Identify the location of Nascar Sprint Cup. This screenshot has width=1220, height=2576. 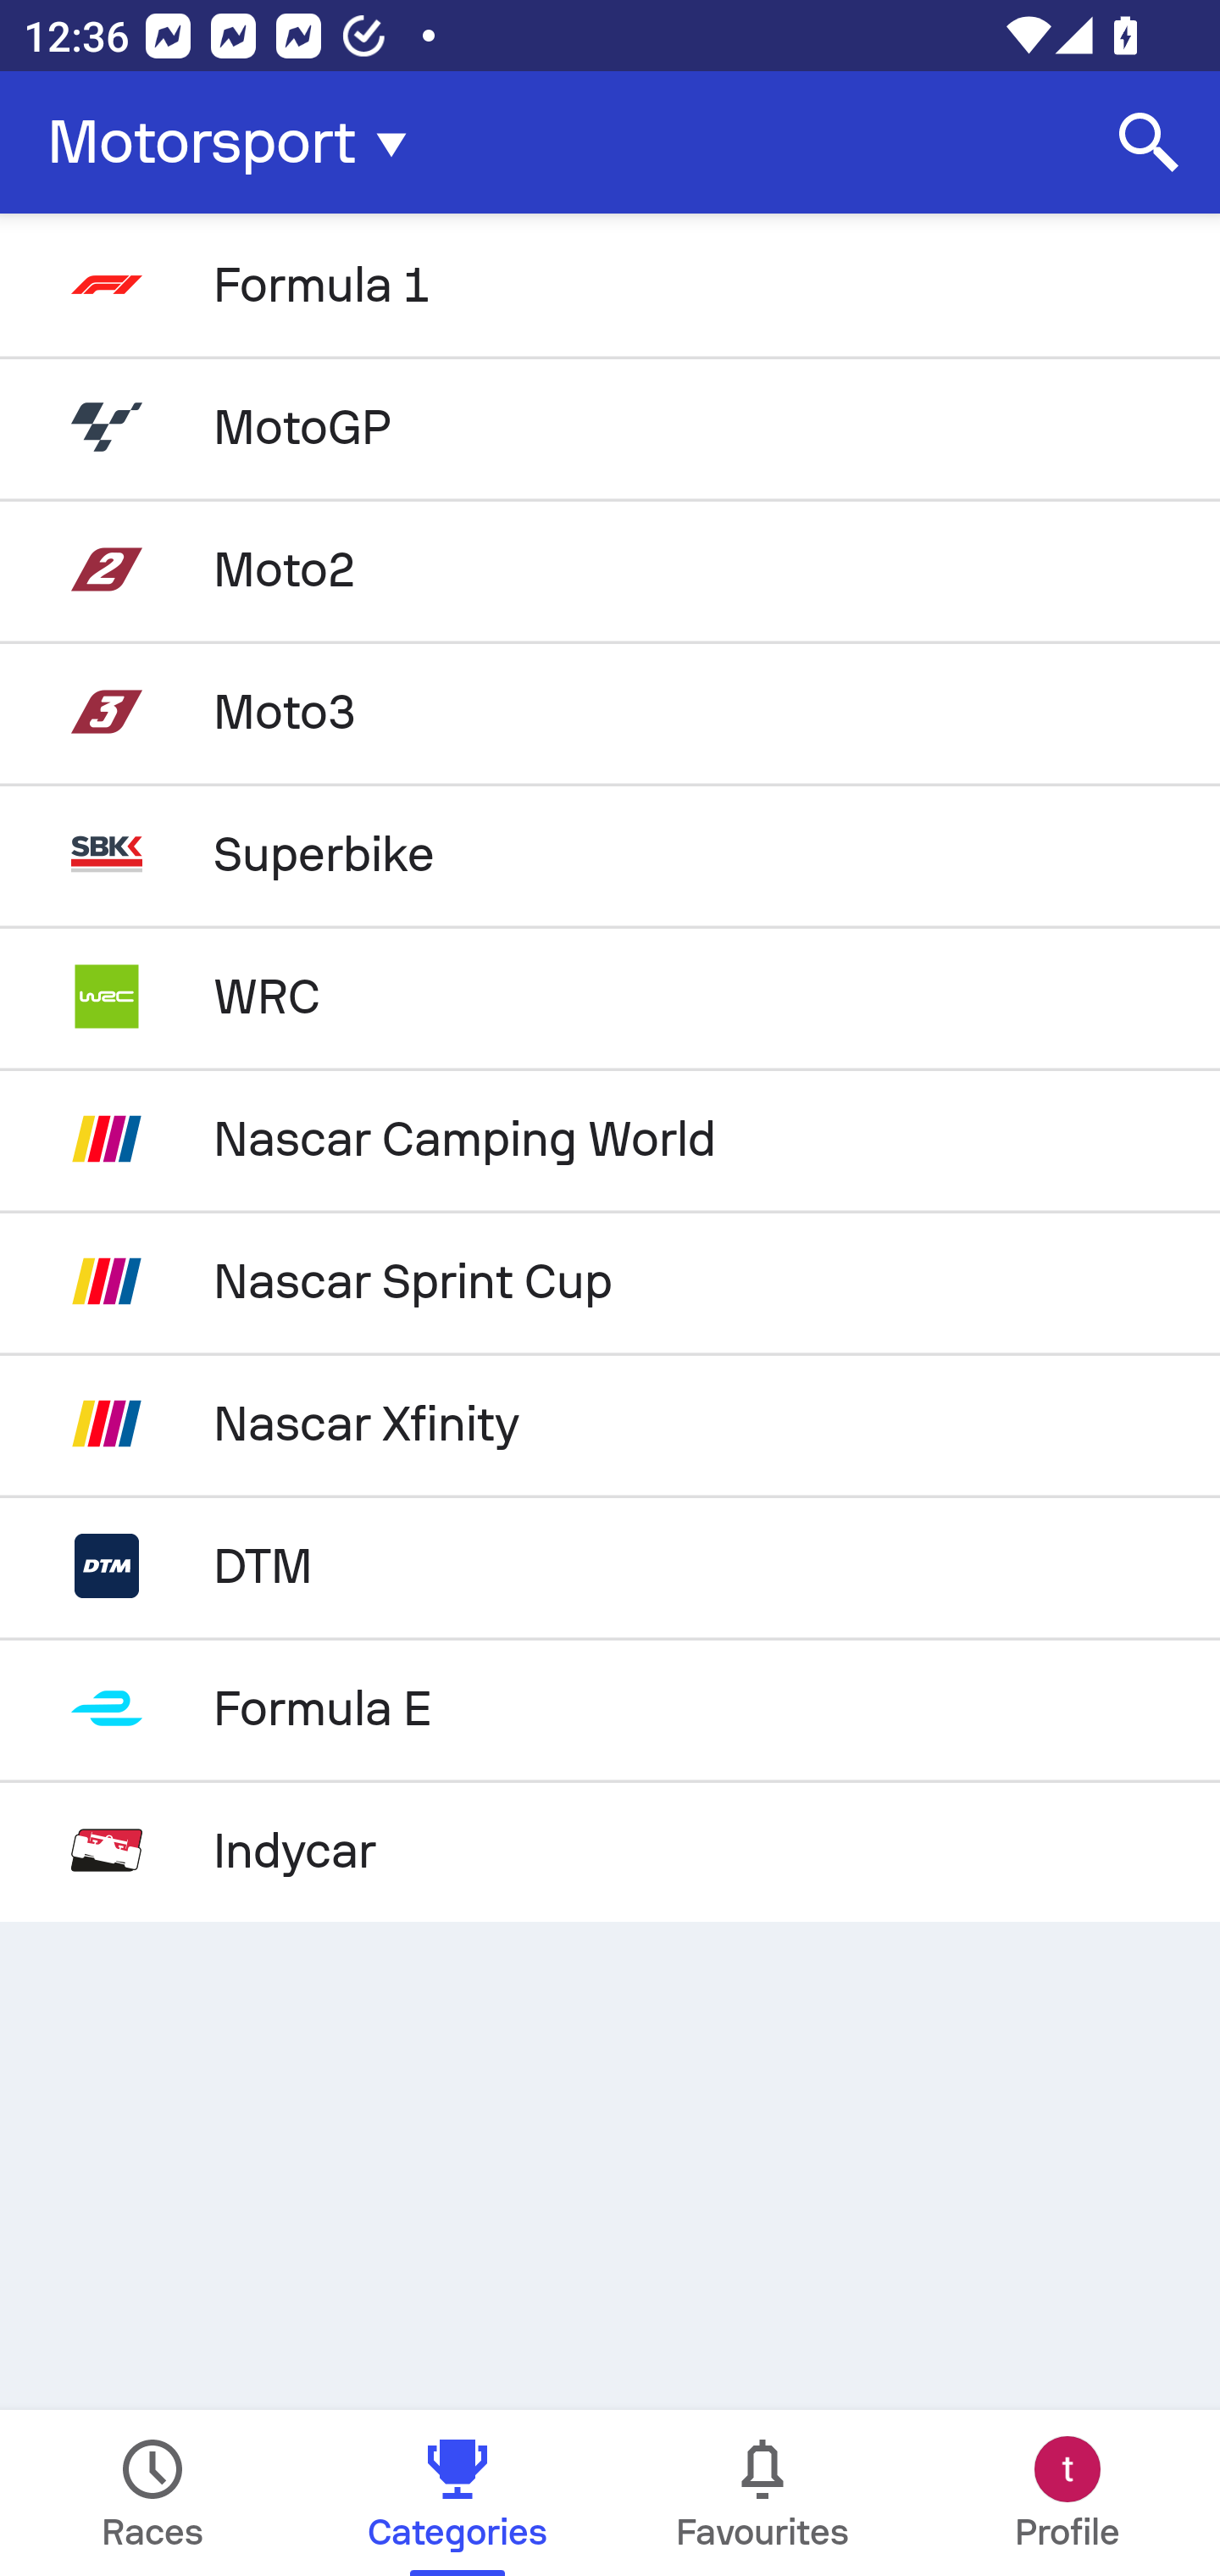
(610, 1281).